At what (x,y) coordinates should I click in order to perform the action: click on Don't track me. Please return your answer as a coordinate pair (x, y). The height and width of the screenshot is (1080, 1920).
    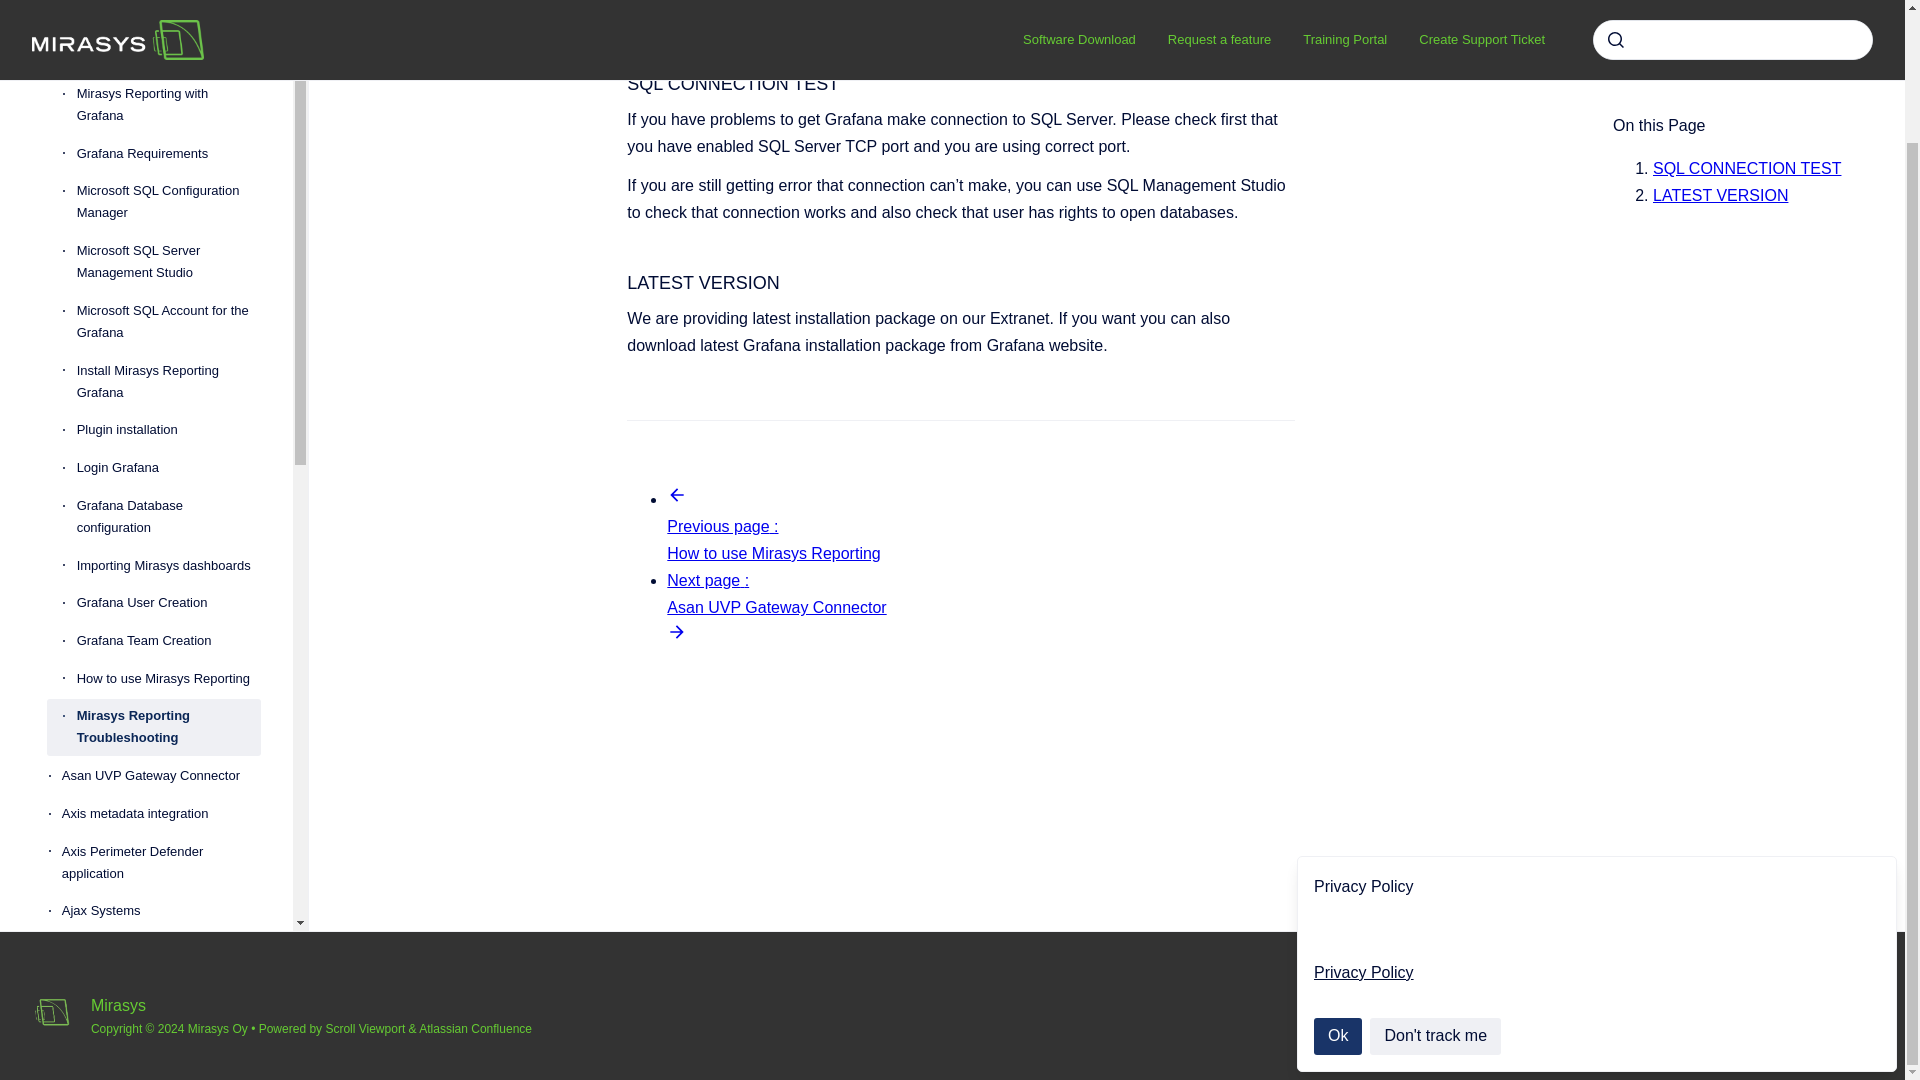
    Looking at the image, I should click on (1436, 886).